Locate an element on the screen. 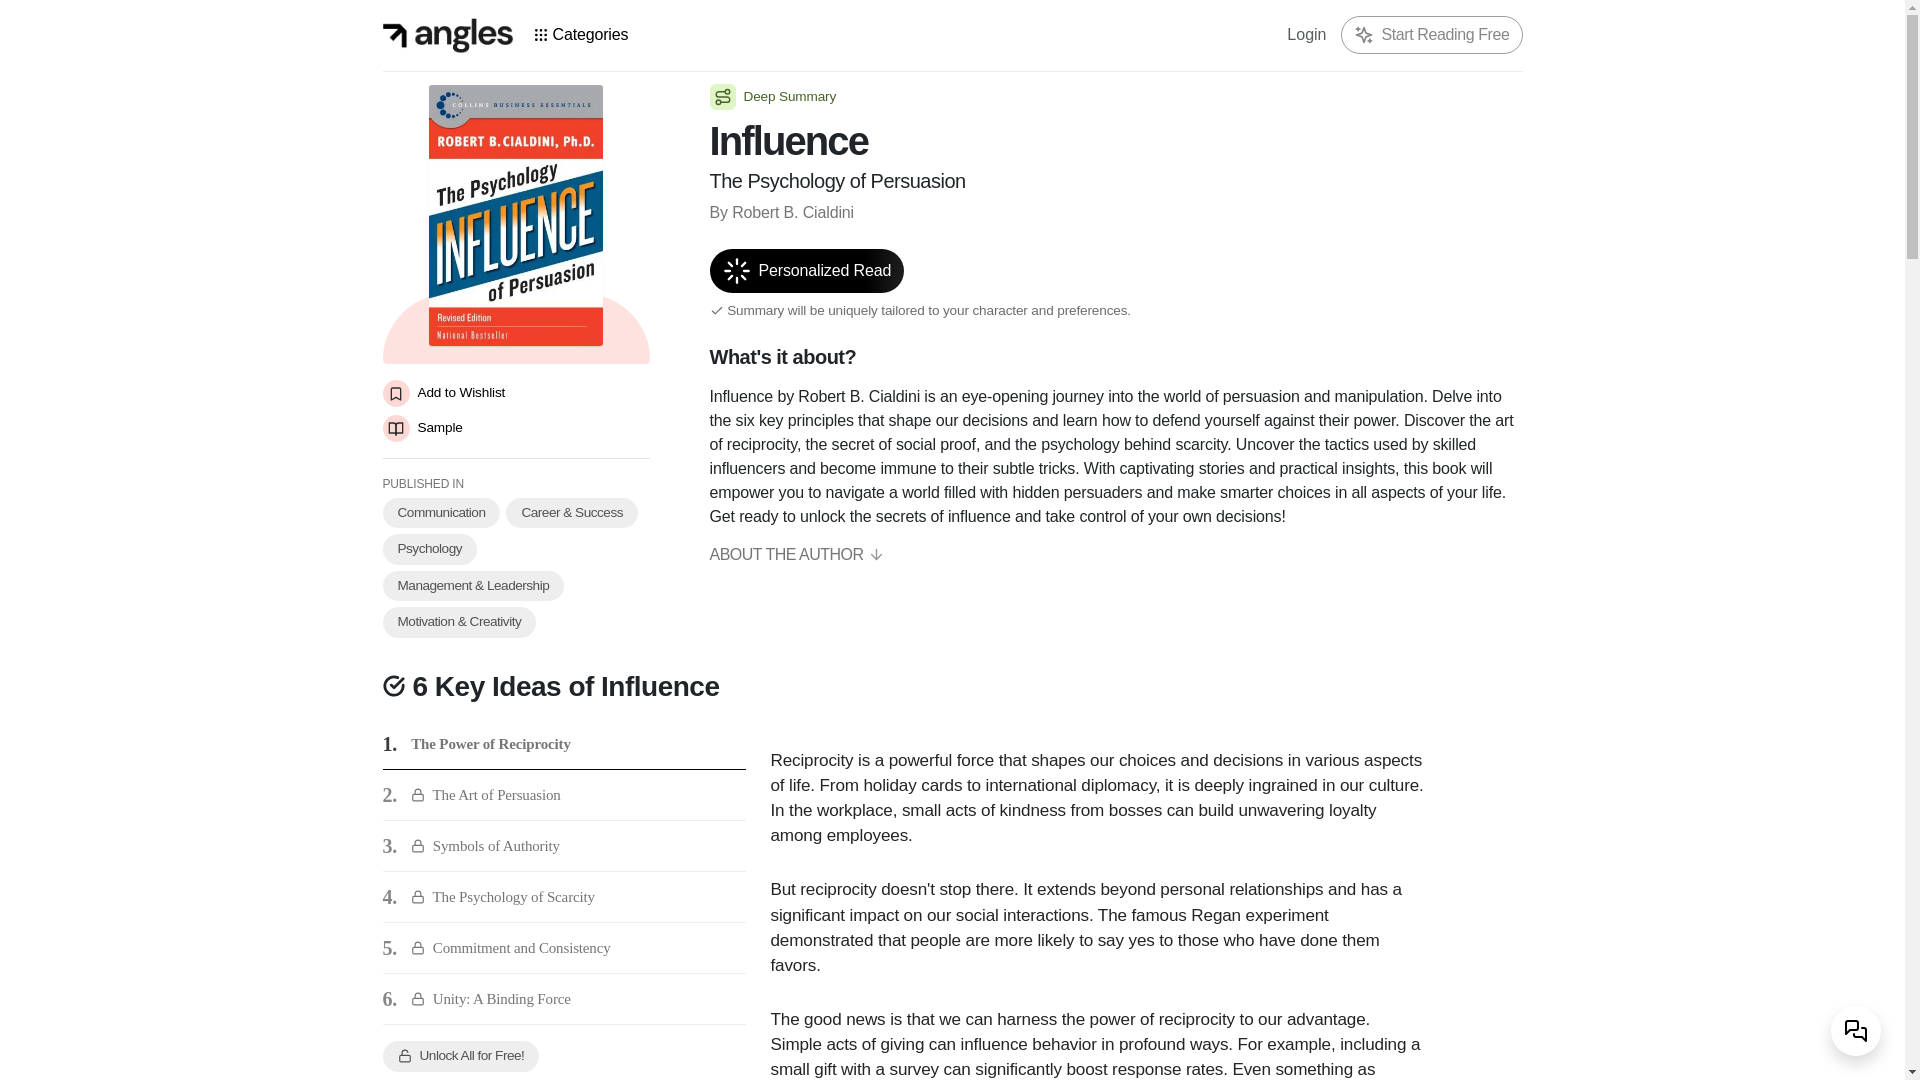 This screenshot has height=1080, width=1920. The Psychology of Scarcity is located at coordinates (502, 897).